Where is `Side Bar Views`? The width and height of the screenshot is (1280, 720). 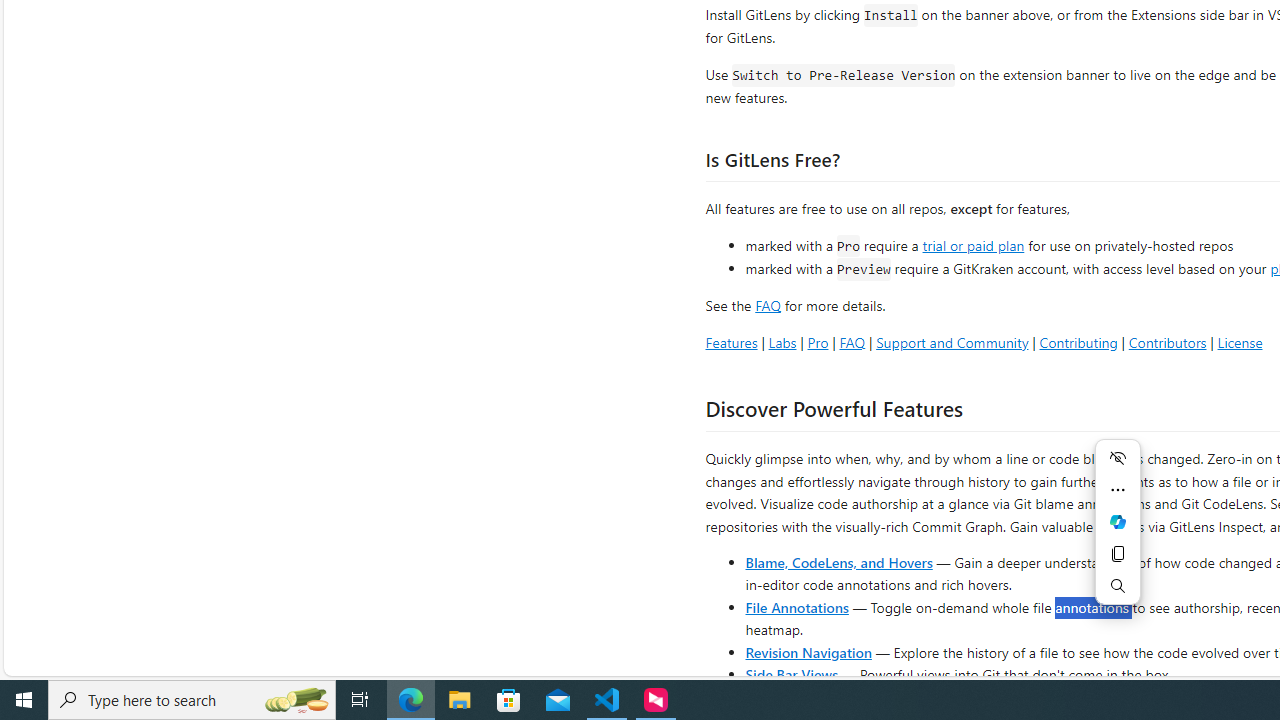
Side Bar Views is located at coordinates (791, 674).